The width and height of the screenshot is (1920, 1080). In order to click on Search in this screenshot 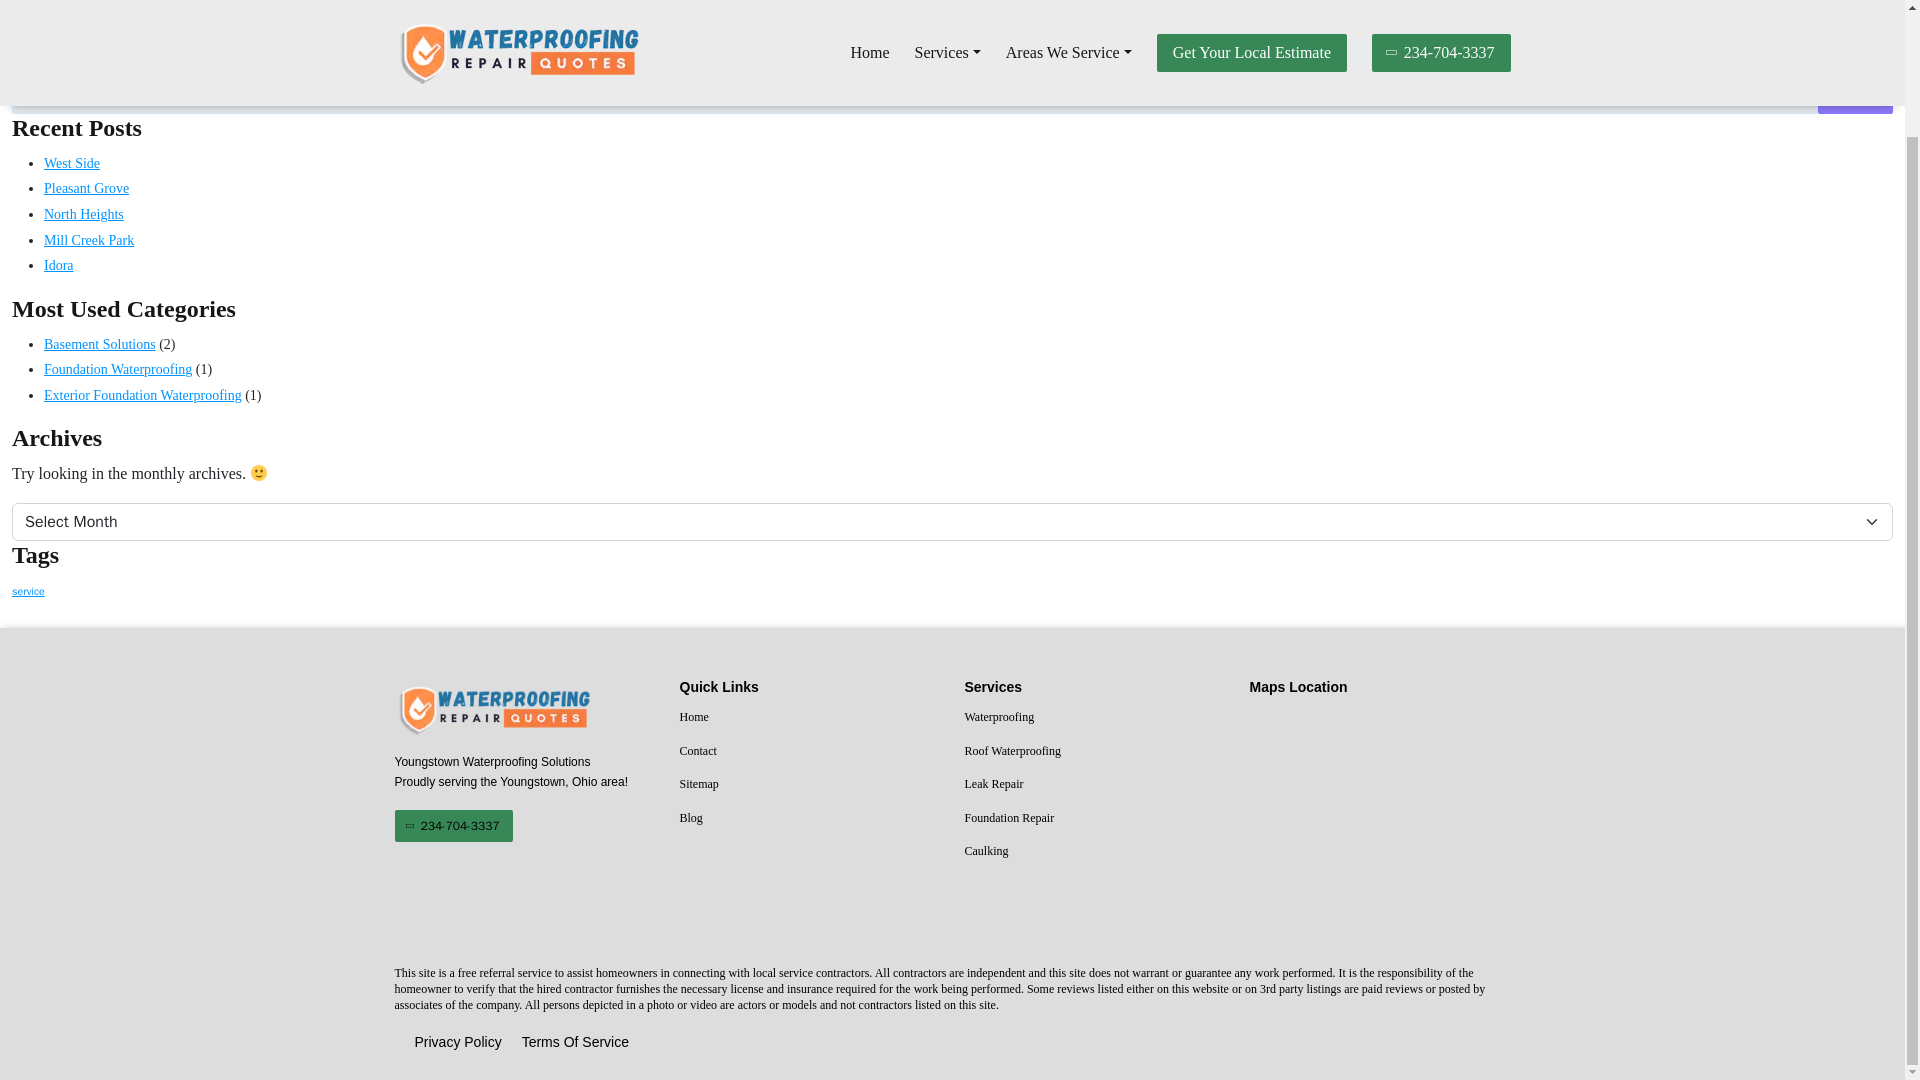, I will do `click(1856, 94)`.